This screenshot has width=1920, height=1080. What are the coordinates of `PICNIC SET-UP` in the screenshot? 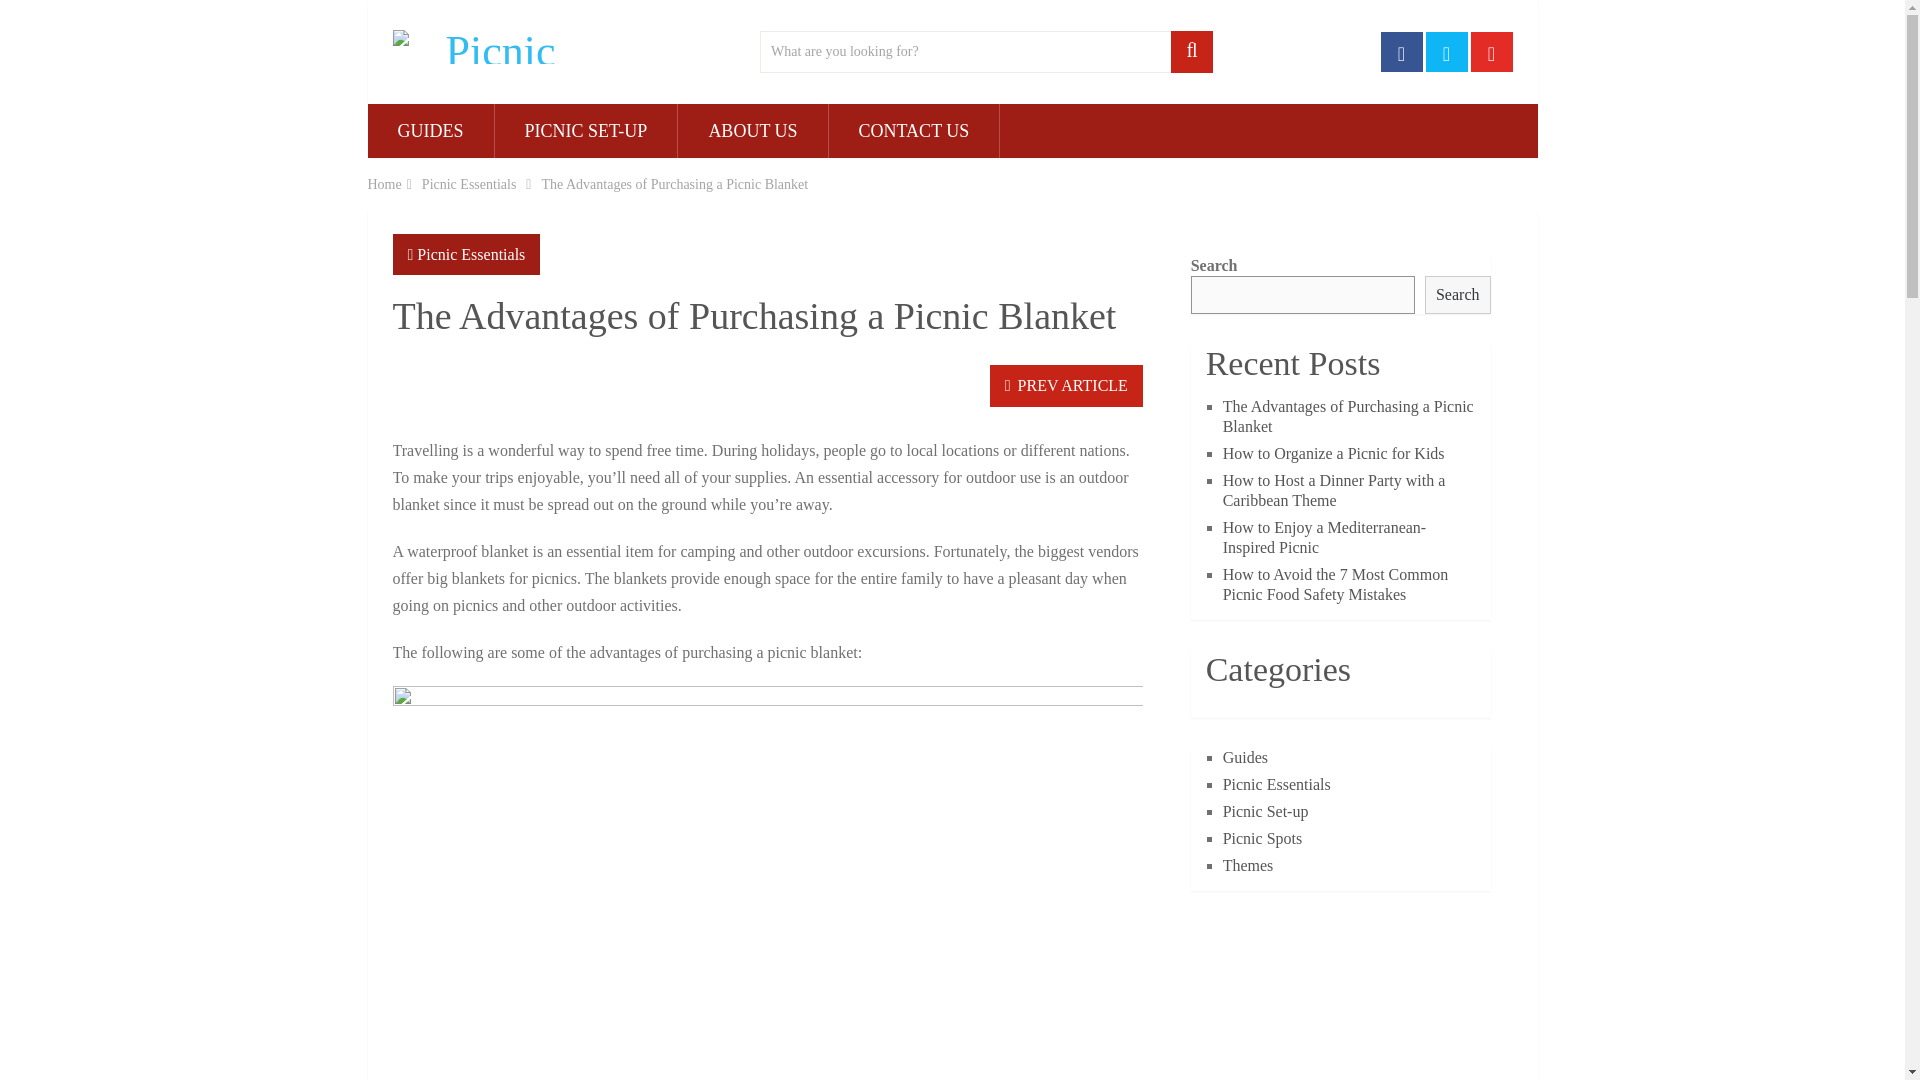 It's located at (585, 130).